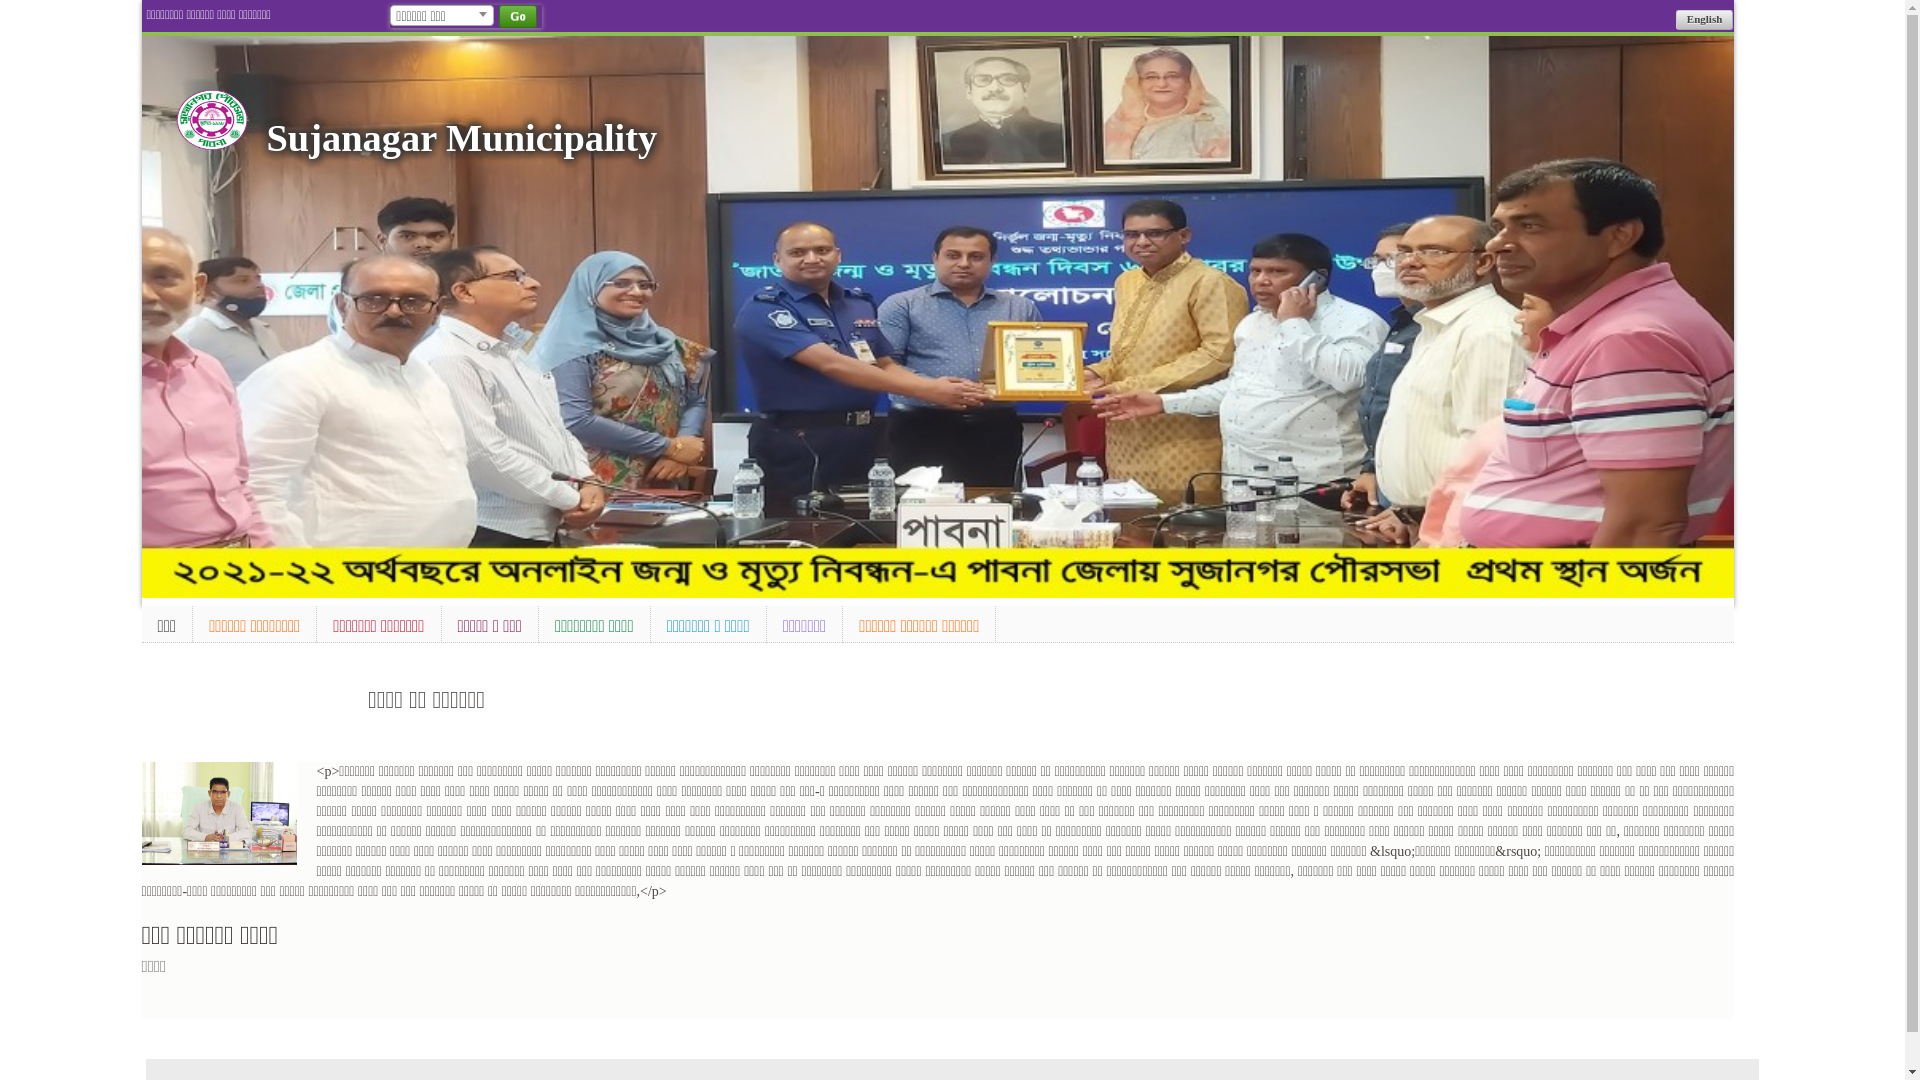  I want to click on English, so click(1704, 20).